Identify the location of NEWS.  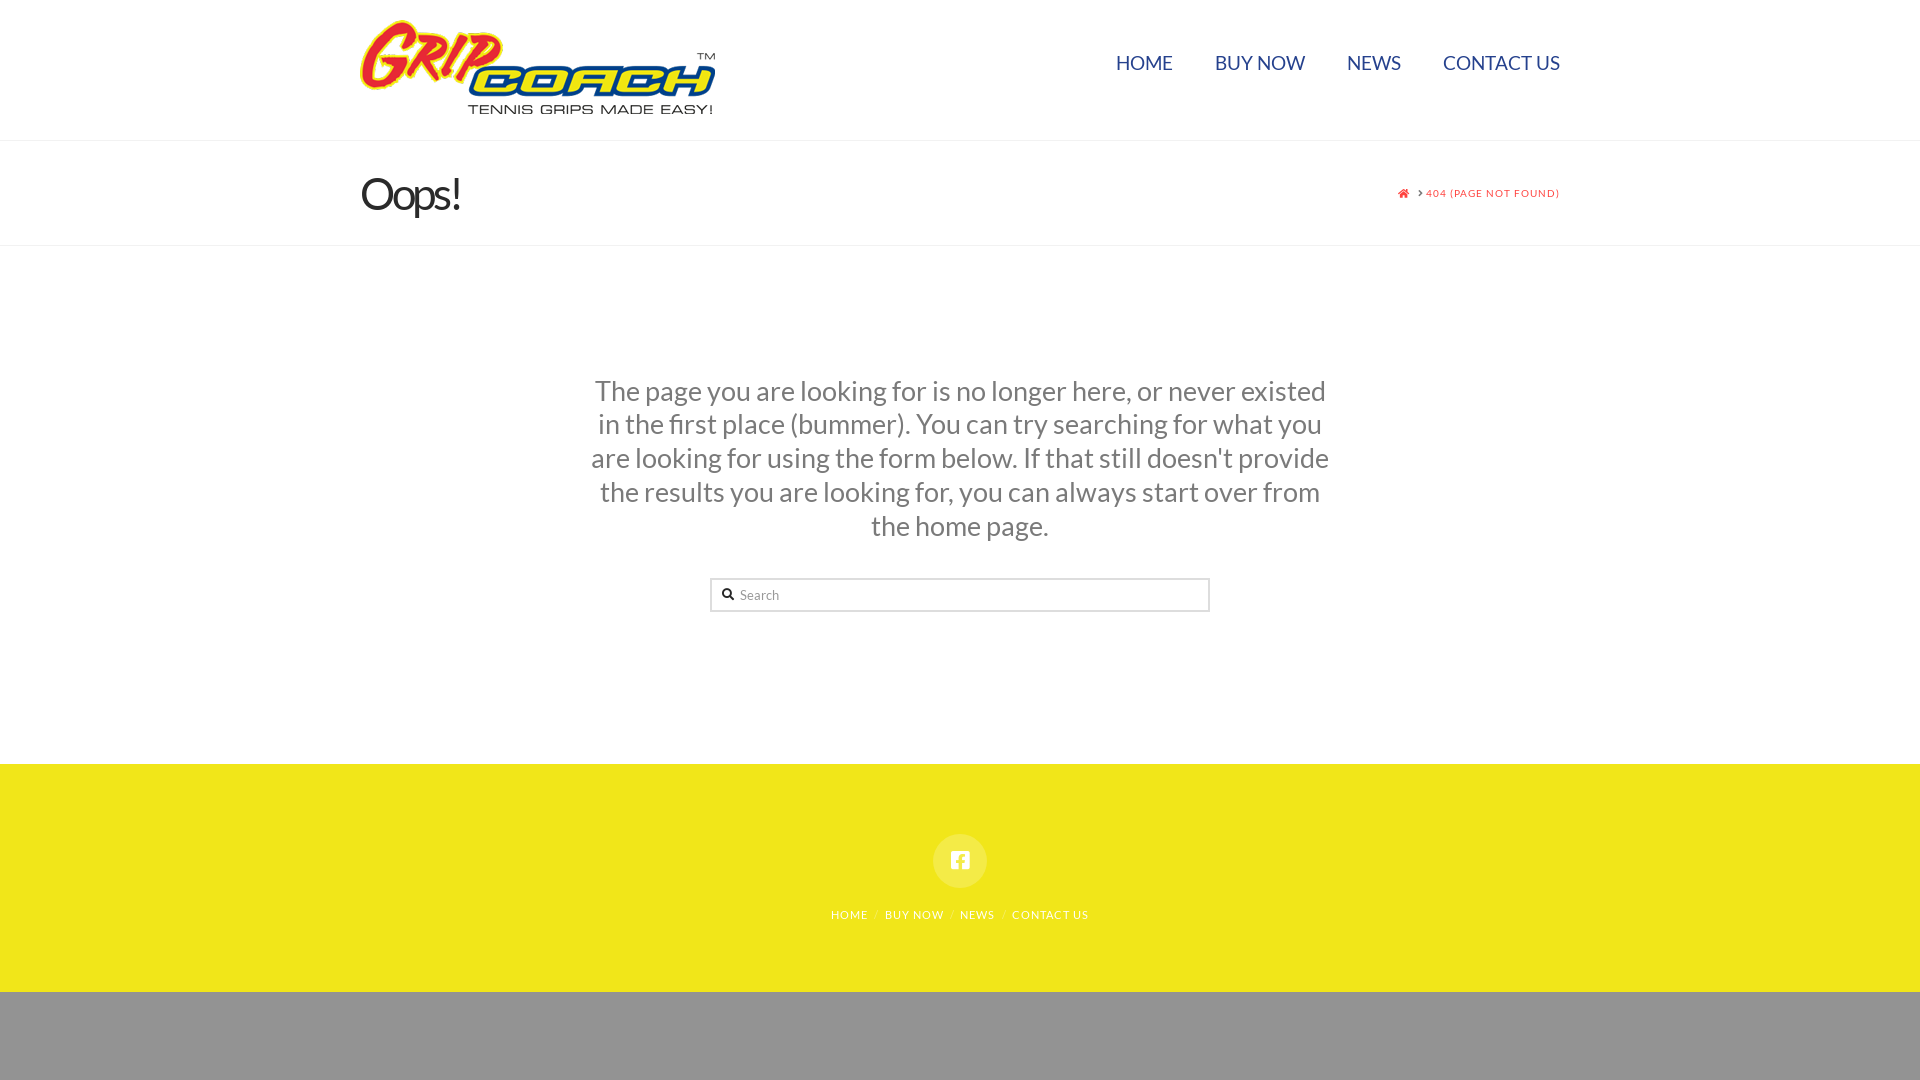
(1374, 70).